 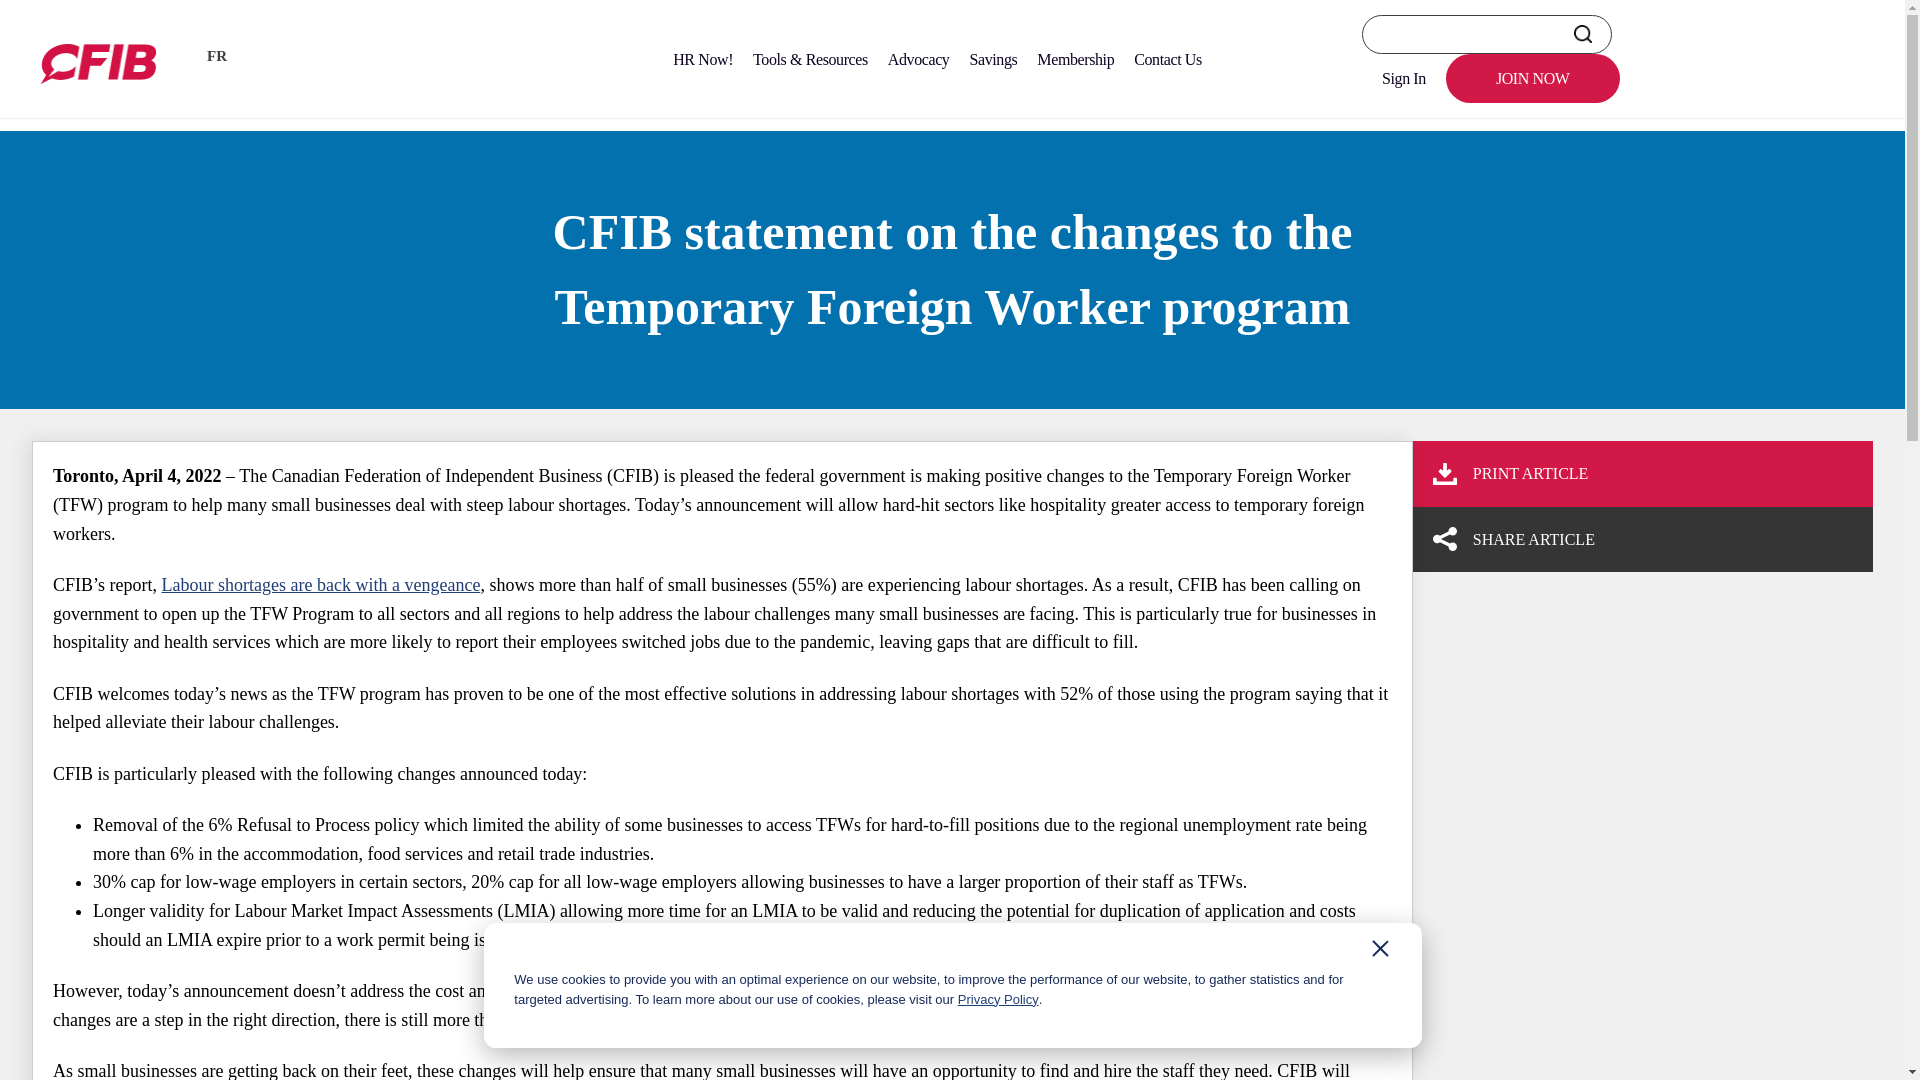 I want to click on HR Now!, so click(x=702, y=59).